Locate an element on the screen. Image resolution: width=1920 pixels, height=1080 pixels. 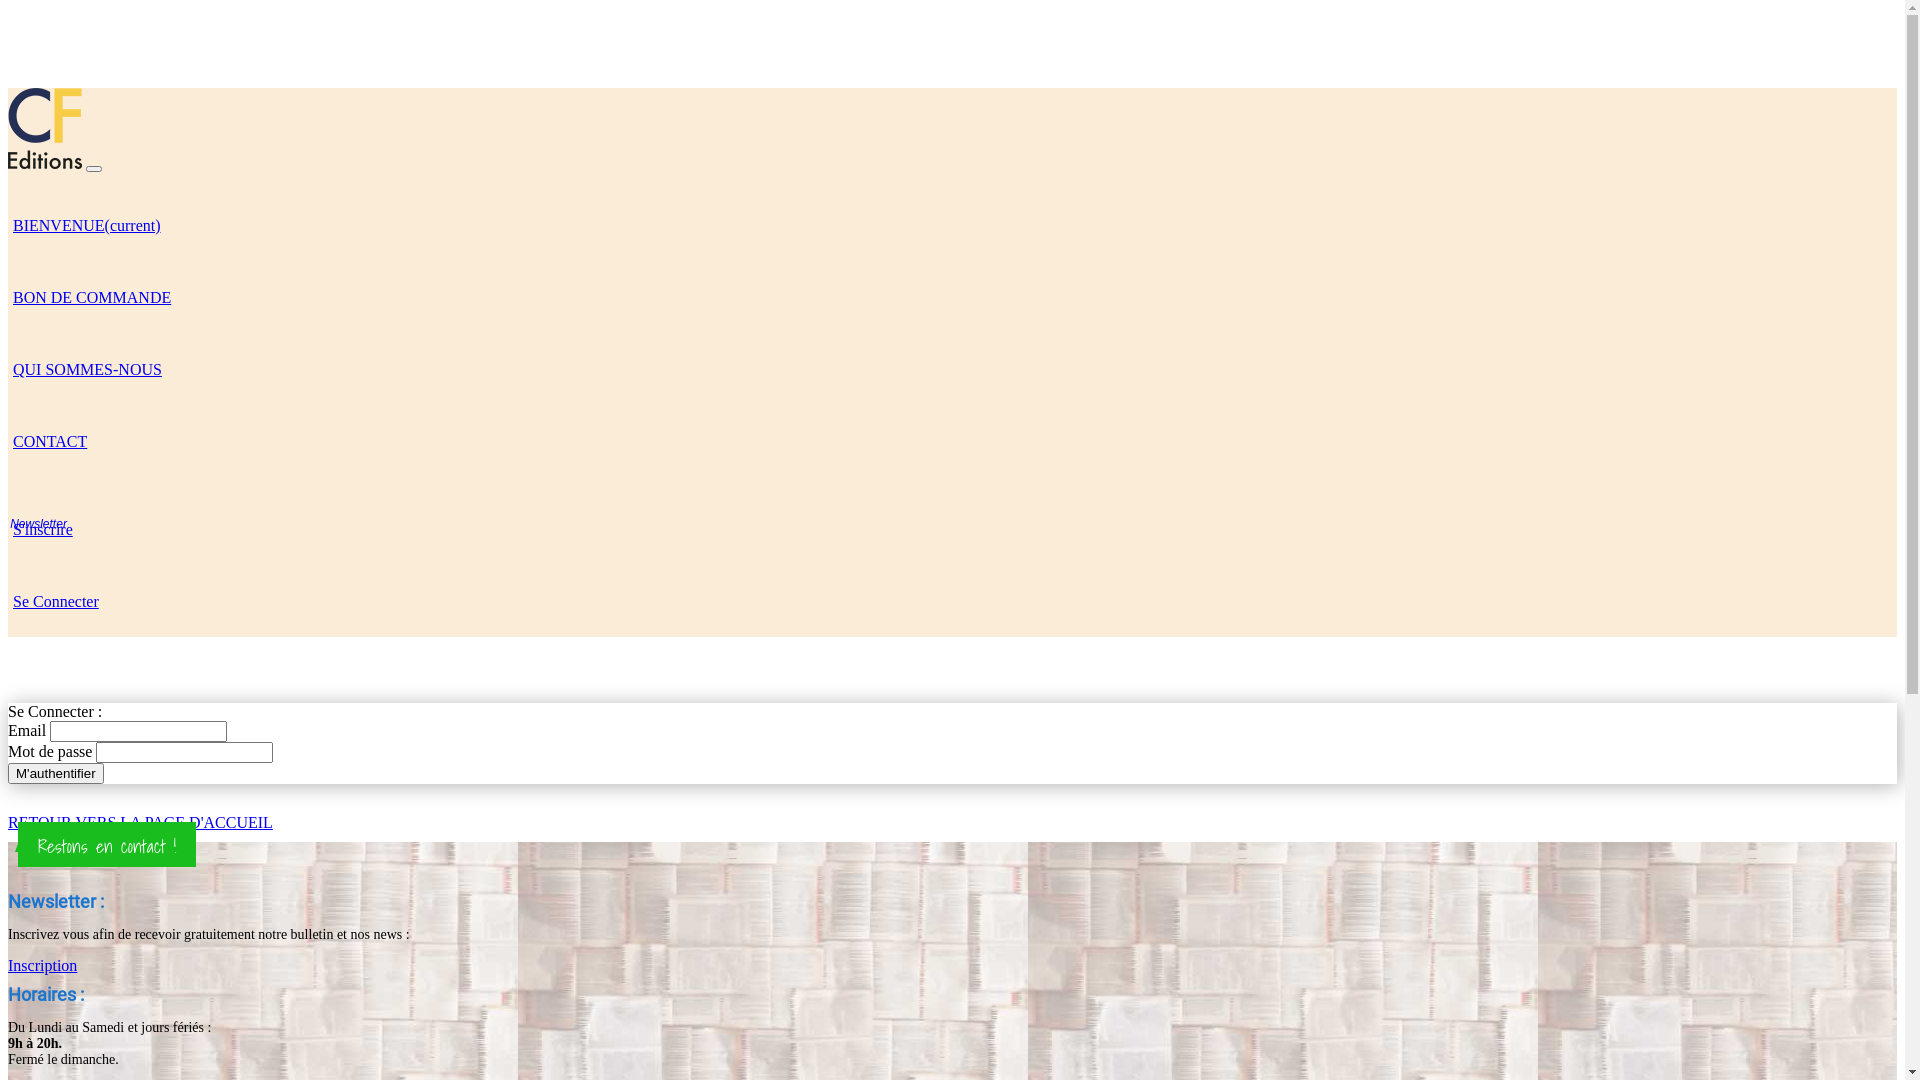
BON DE COMMANDE is located at coordinates (92, 296).